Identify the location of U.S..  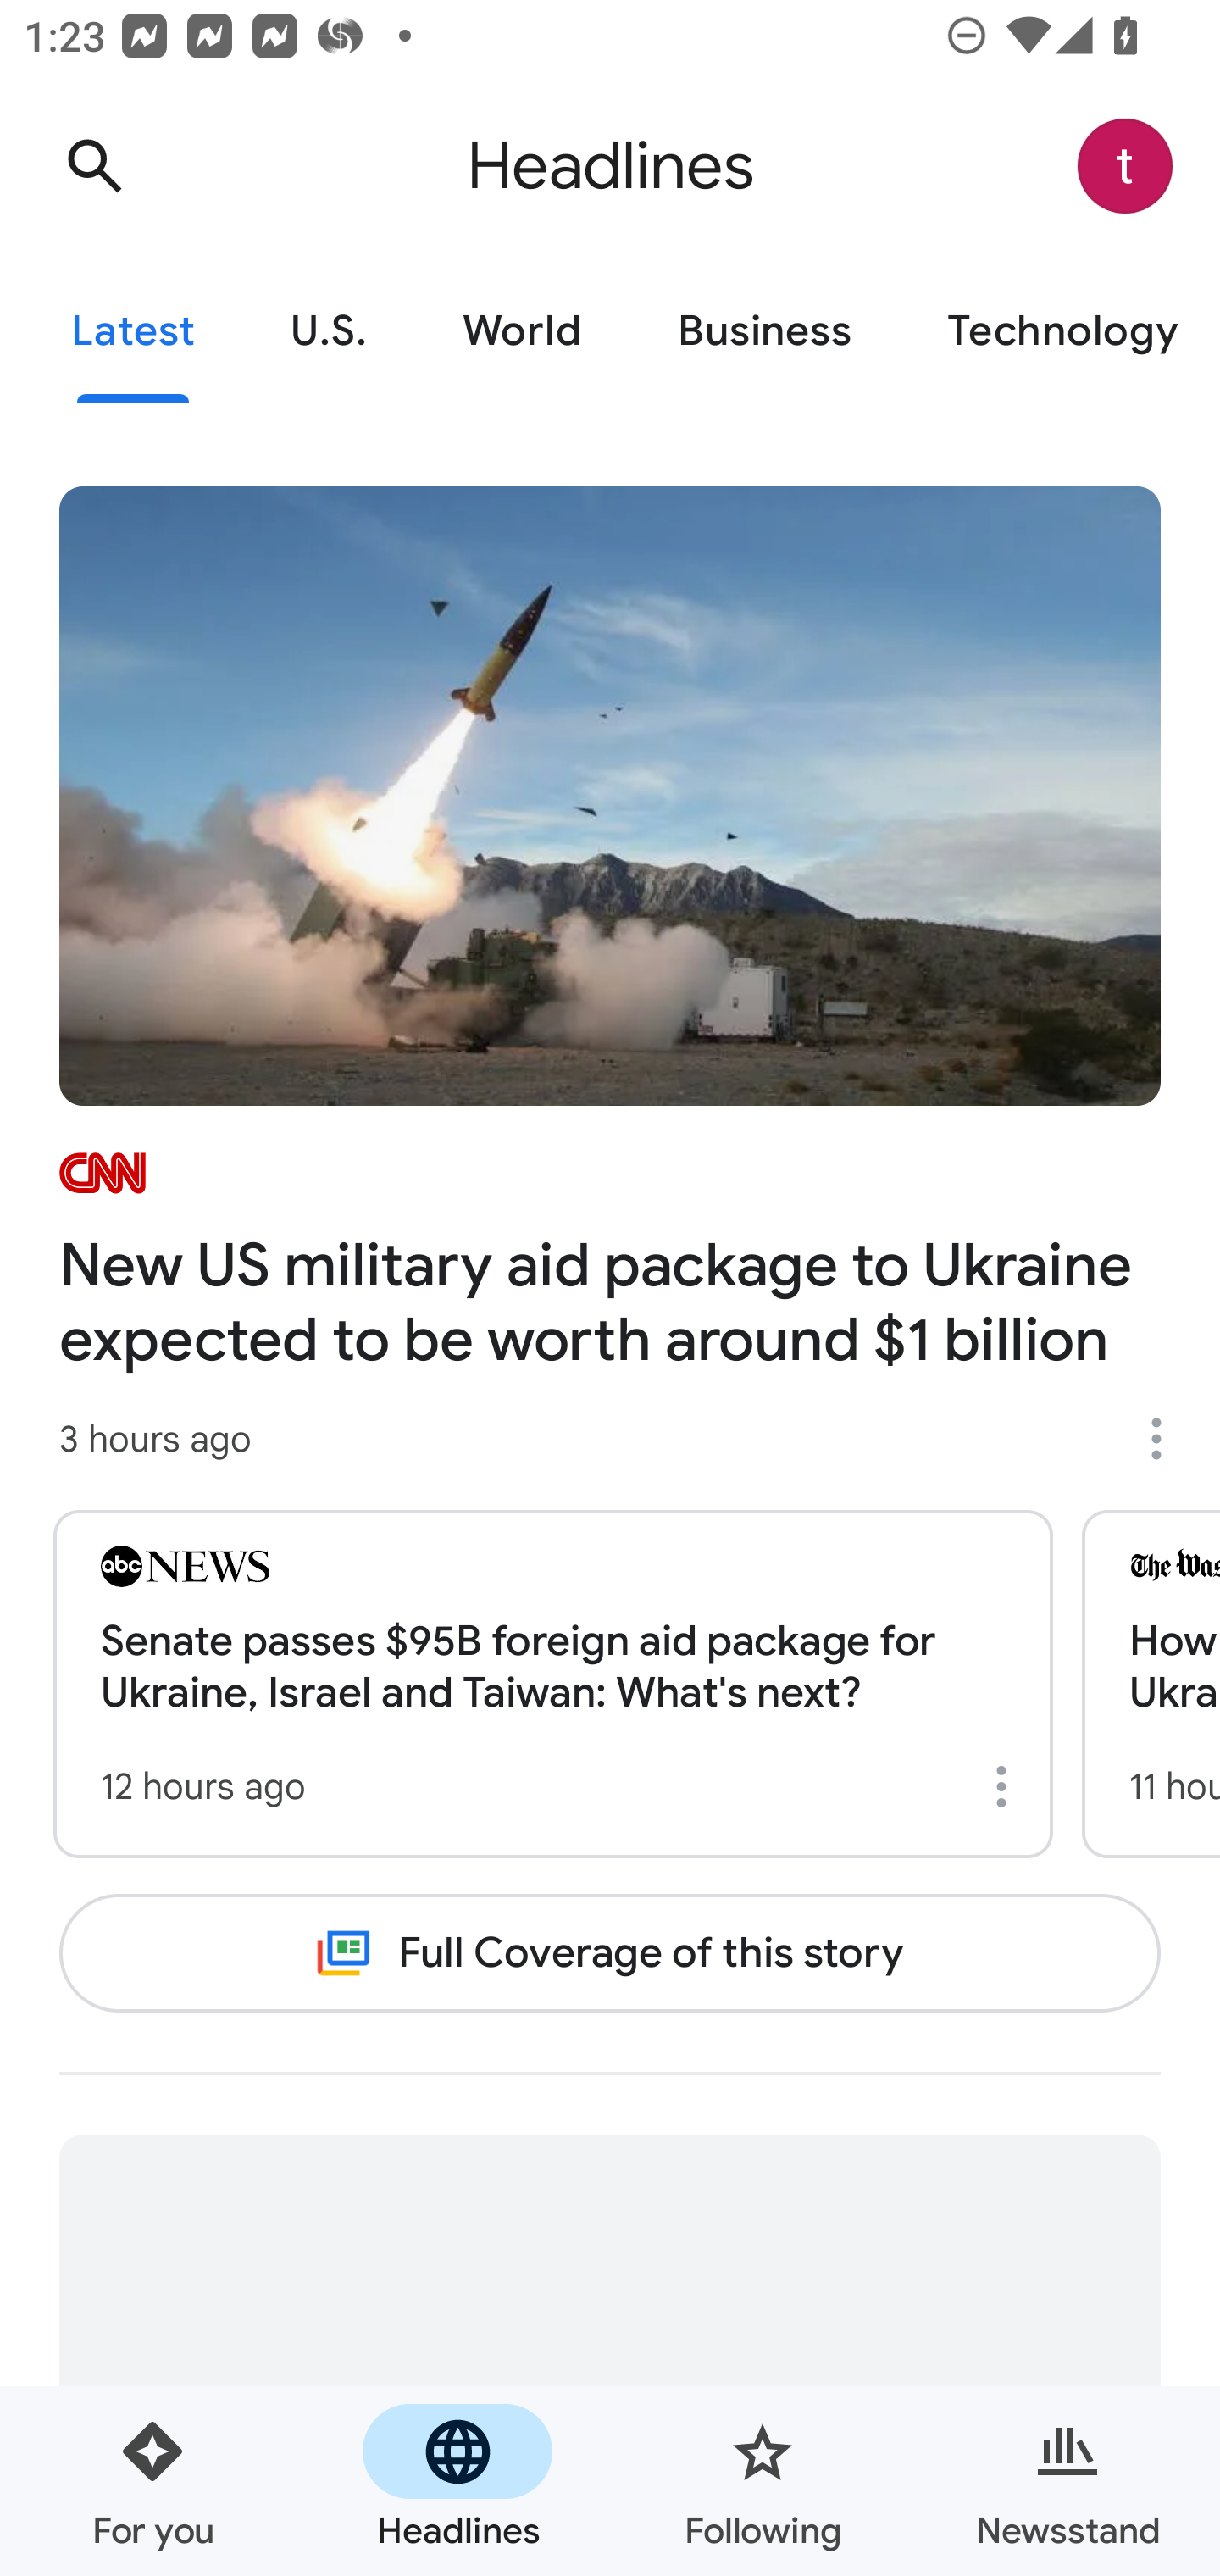
(329, 332).